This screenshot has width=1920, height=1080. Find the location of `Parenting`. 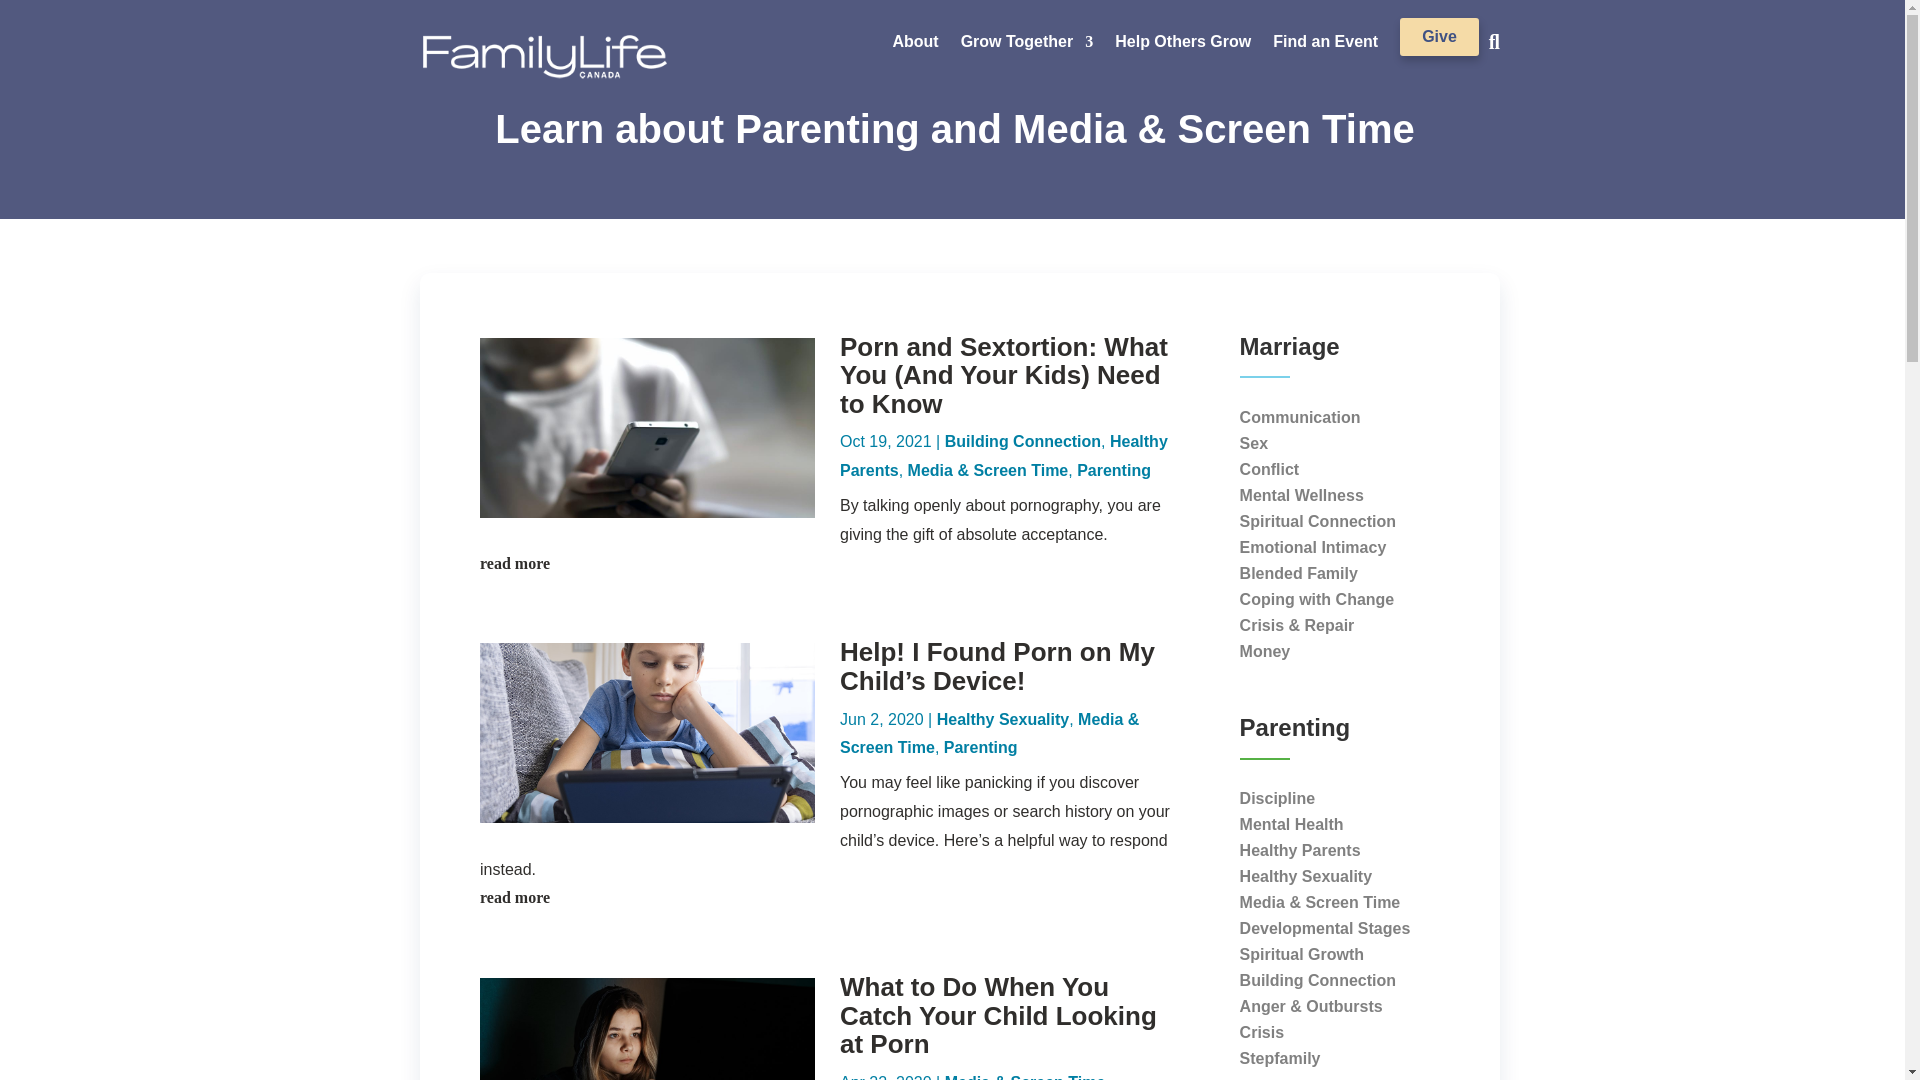

Parenting is located at coordinates (1114, 470).